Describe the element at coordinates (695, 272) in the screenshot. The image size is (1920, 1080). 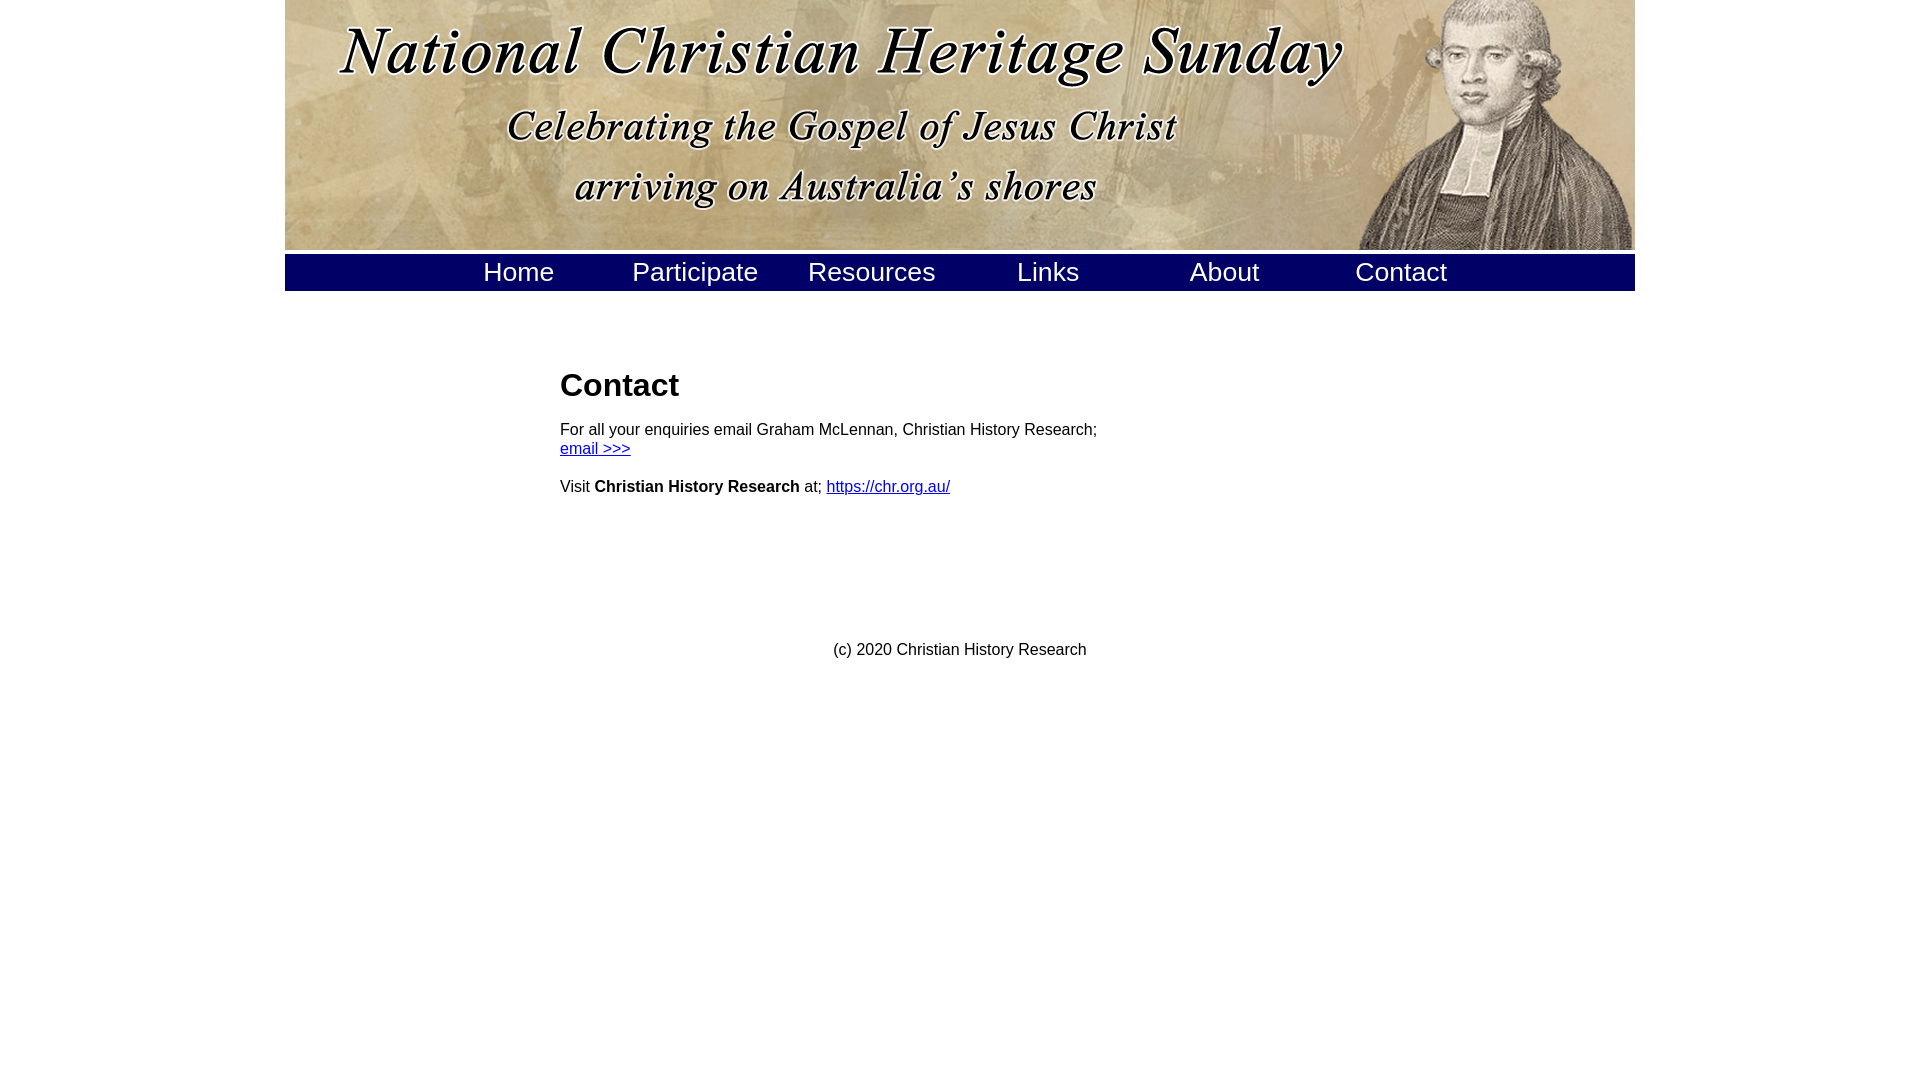
I see `Participate` at that location.